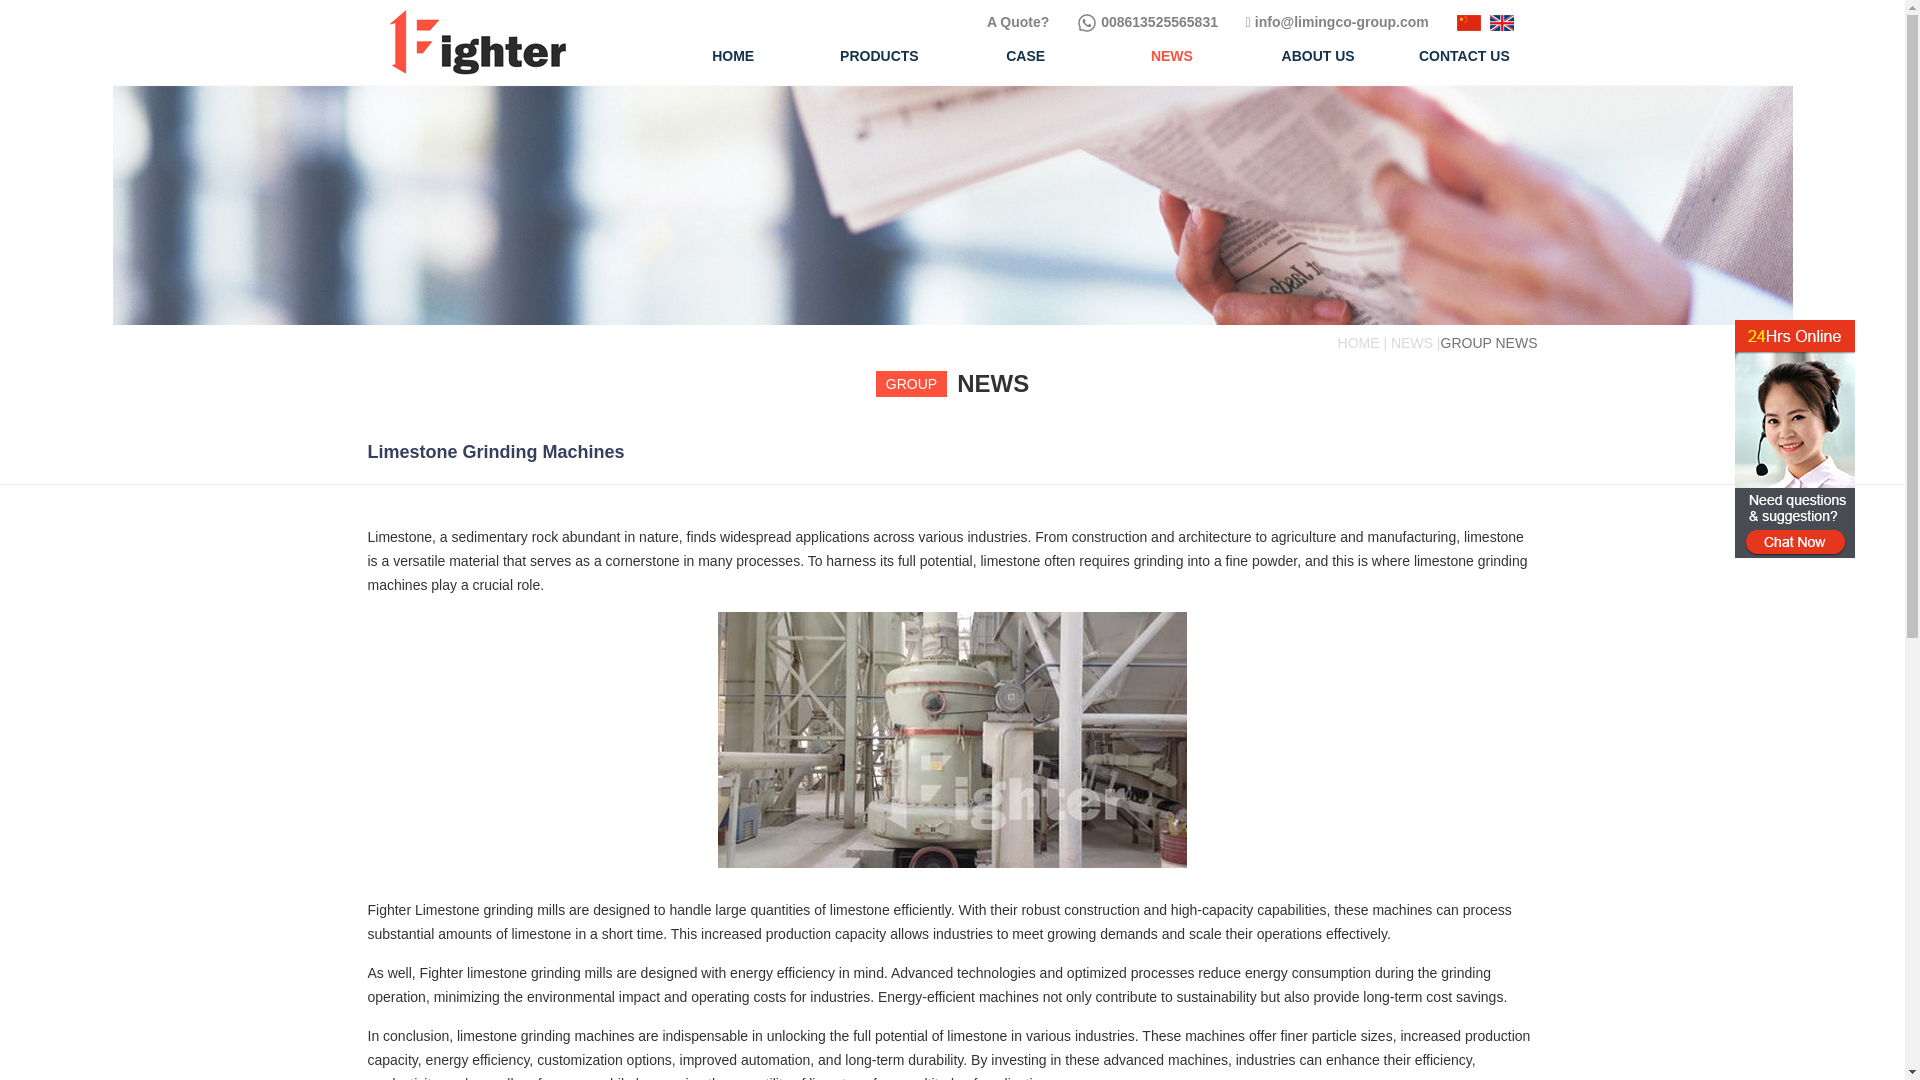 Image resolution: width=1920 pixels, height=1080 pixels. What do you see at coordinates (1317, 52) in the screenshot?
I see `ABOUT US` at bounding box center [1317, 52].